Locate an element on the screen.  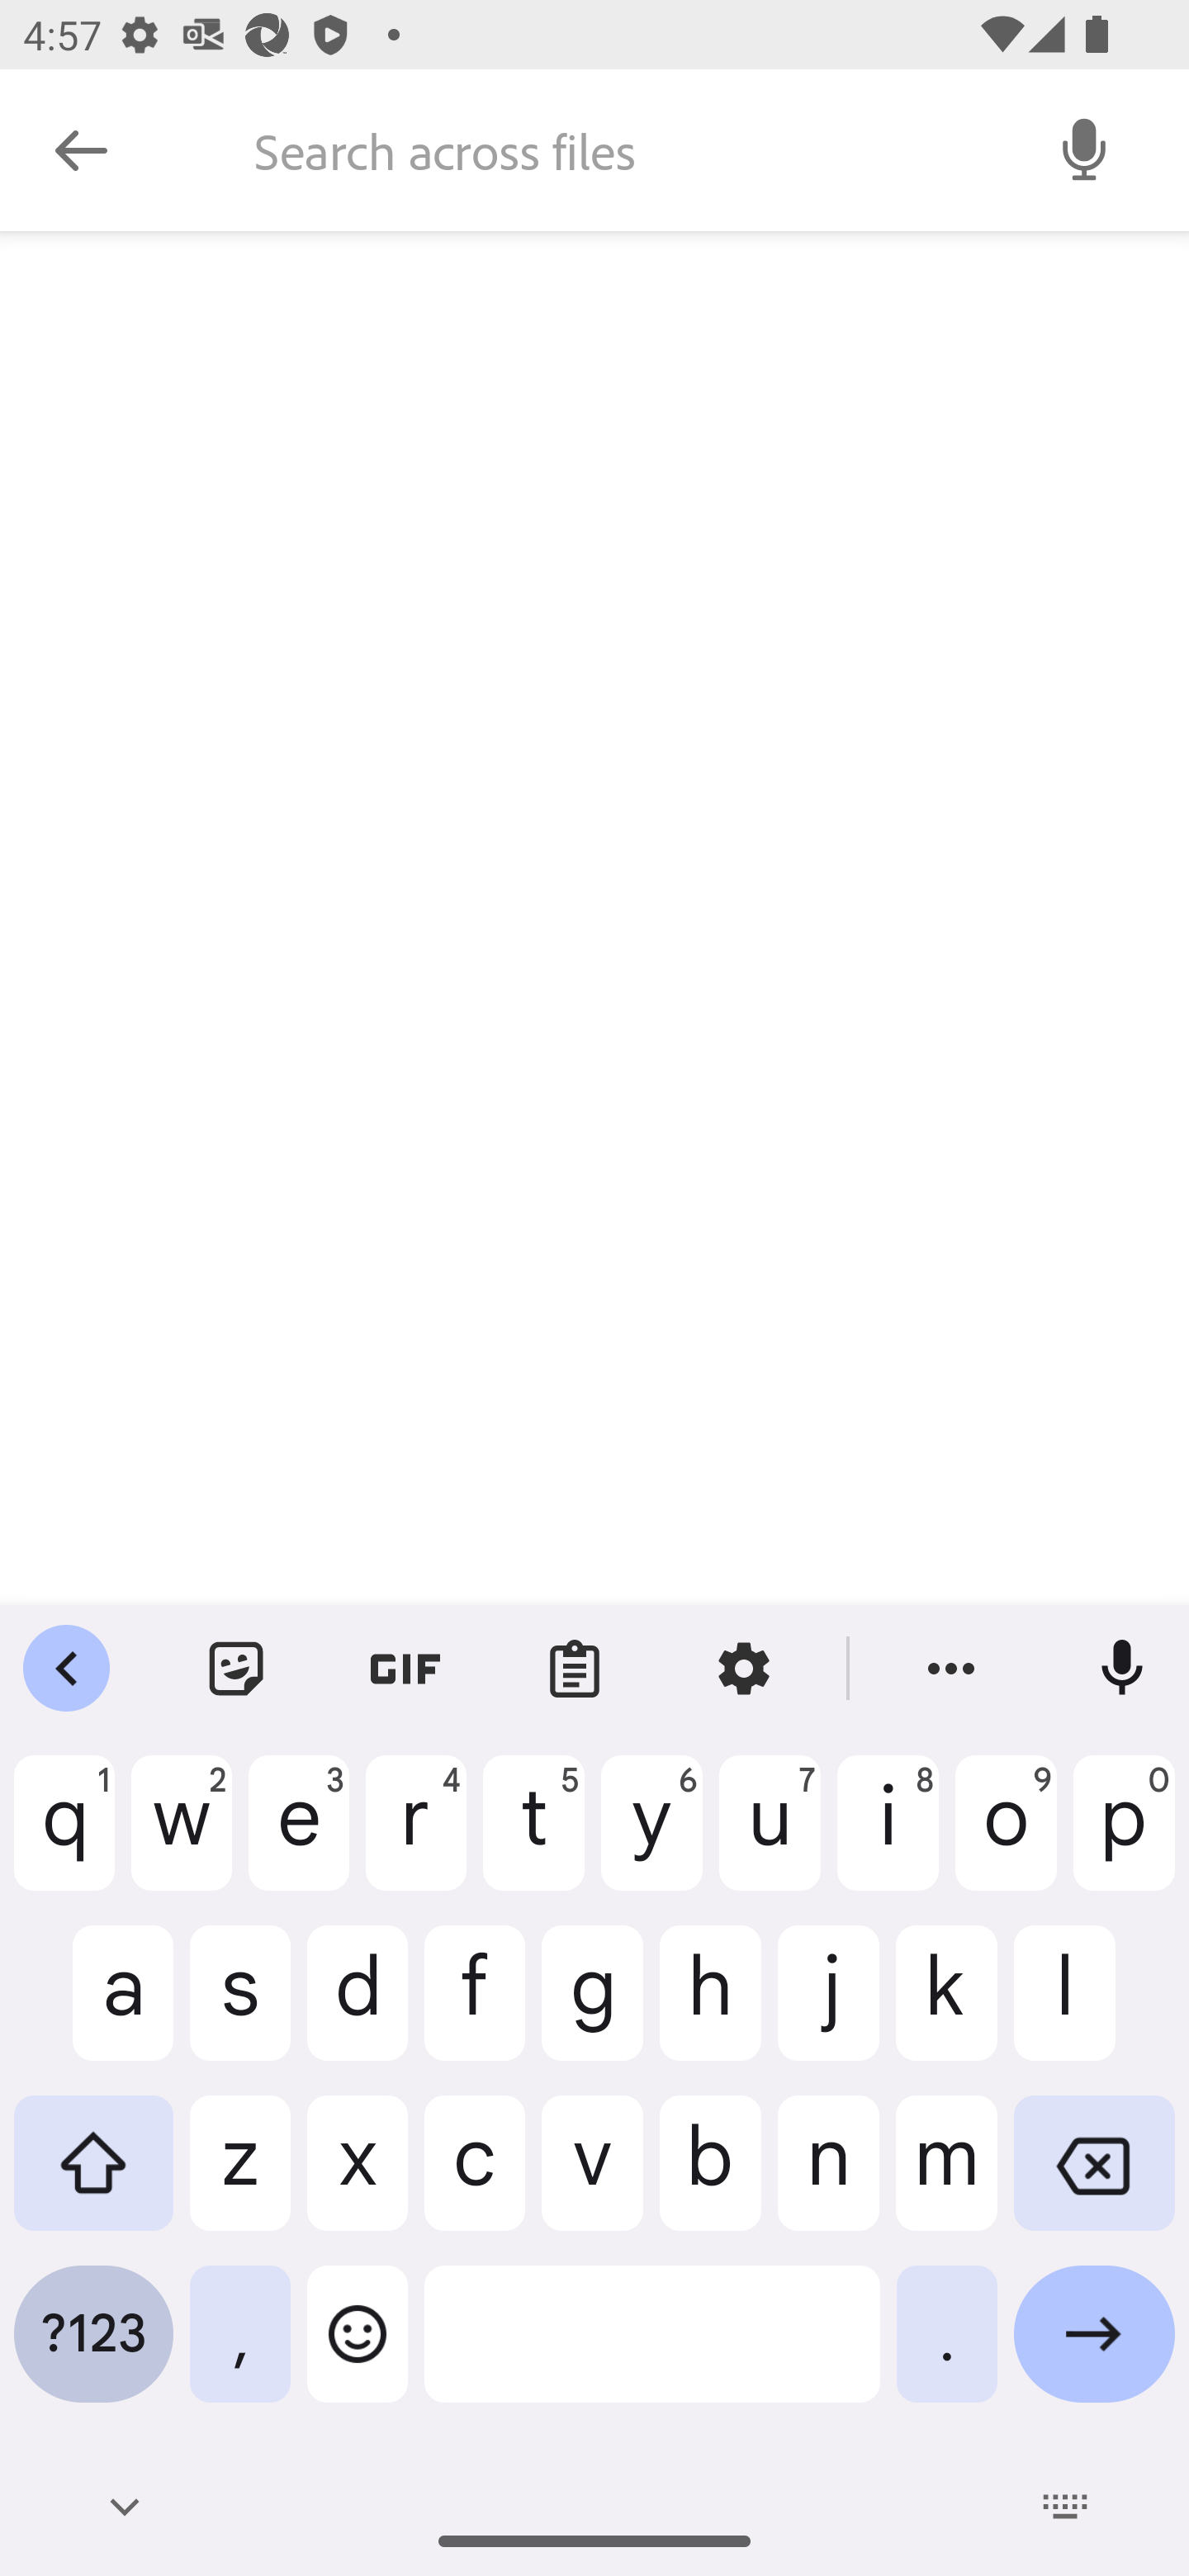
Voice search is located at coordinates (1085, 149).